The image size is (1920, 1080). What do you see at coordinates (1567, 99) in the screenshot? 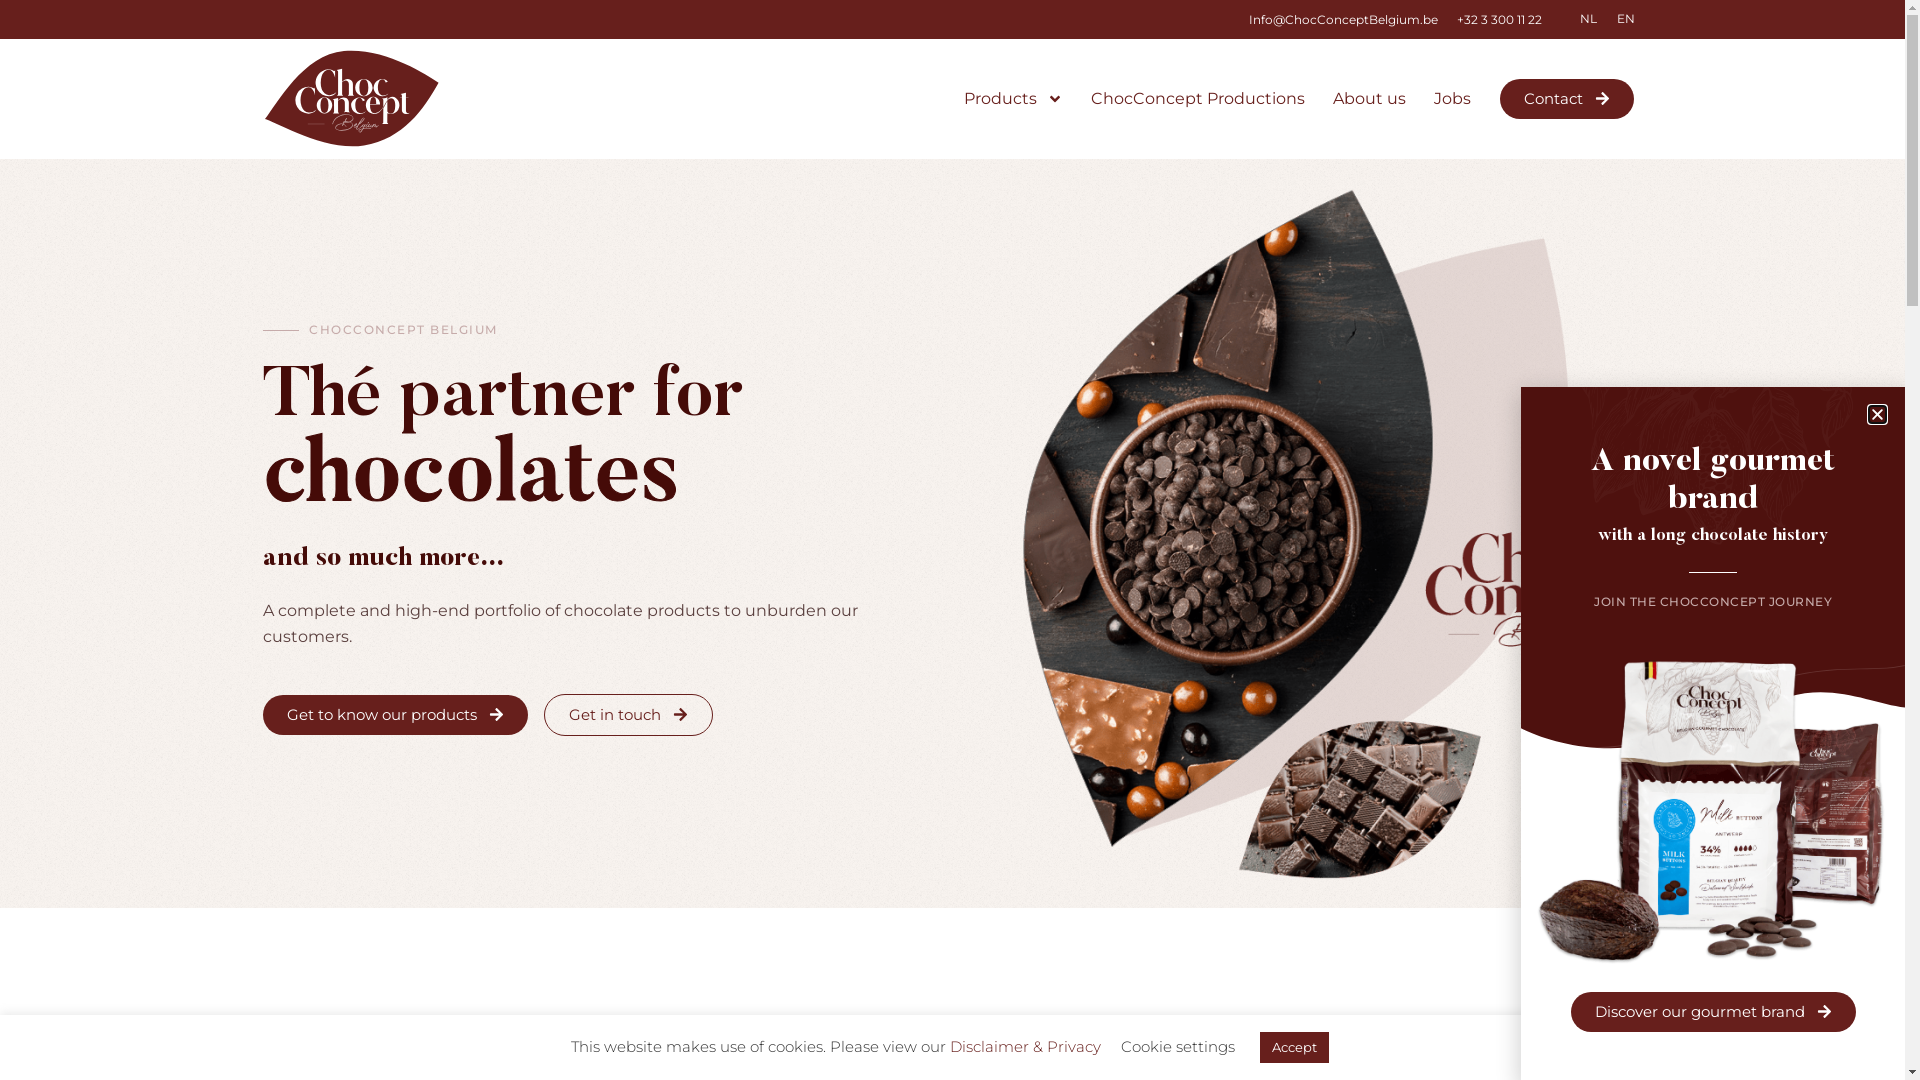
I see `Contact` at bounding box center [1567, 99].